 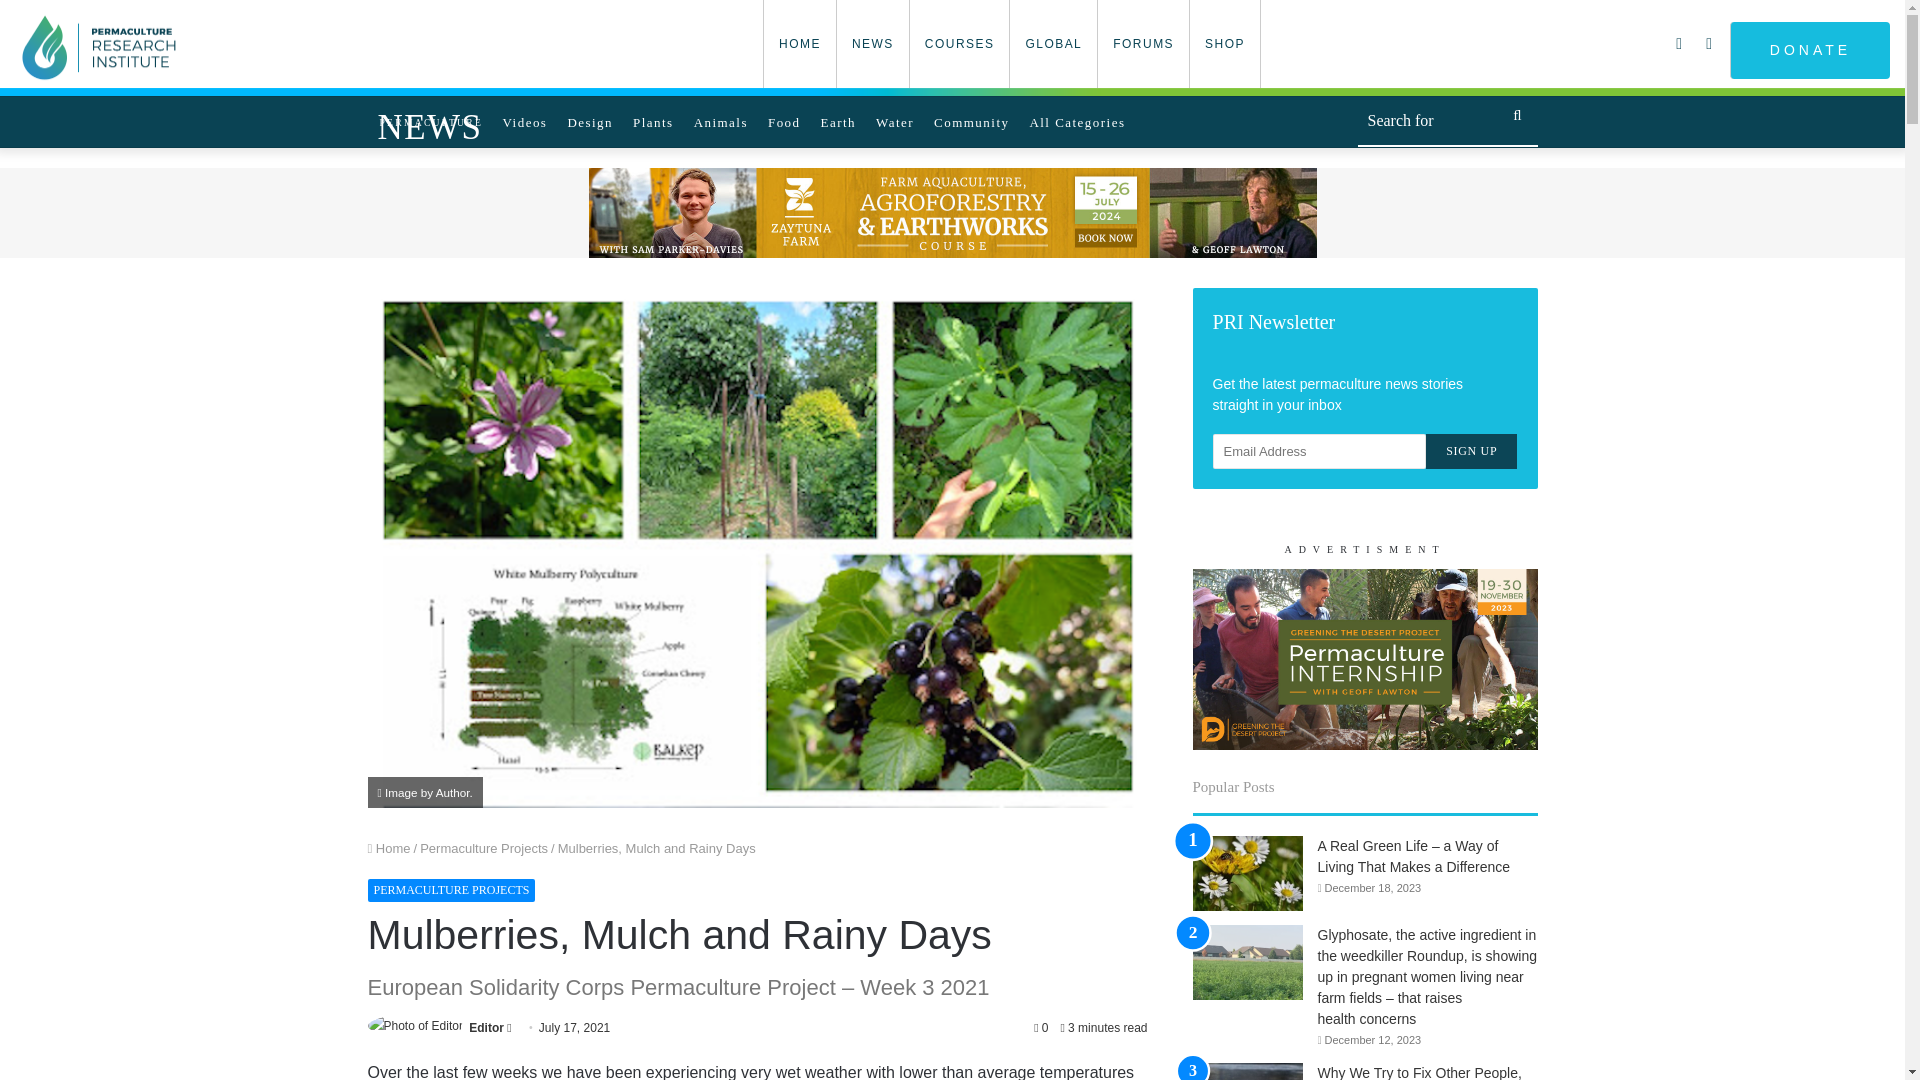 I want to click on All Categories, so click(x=1076, y=121).